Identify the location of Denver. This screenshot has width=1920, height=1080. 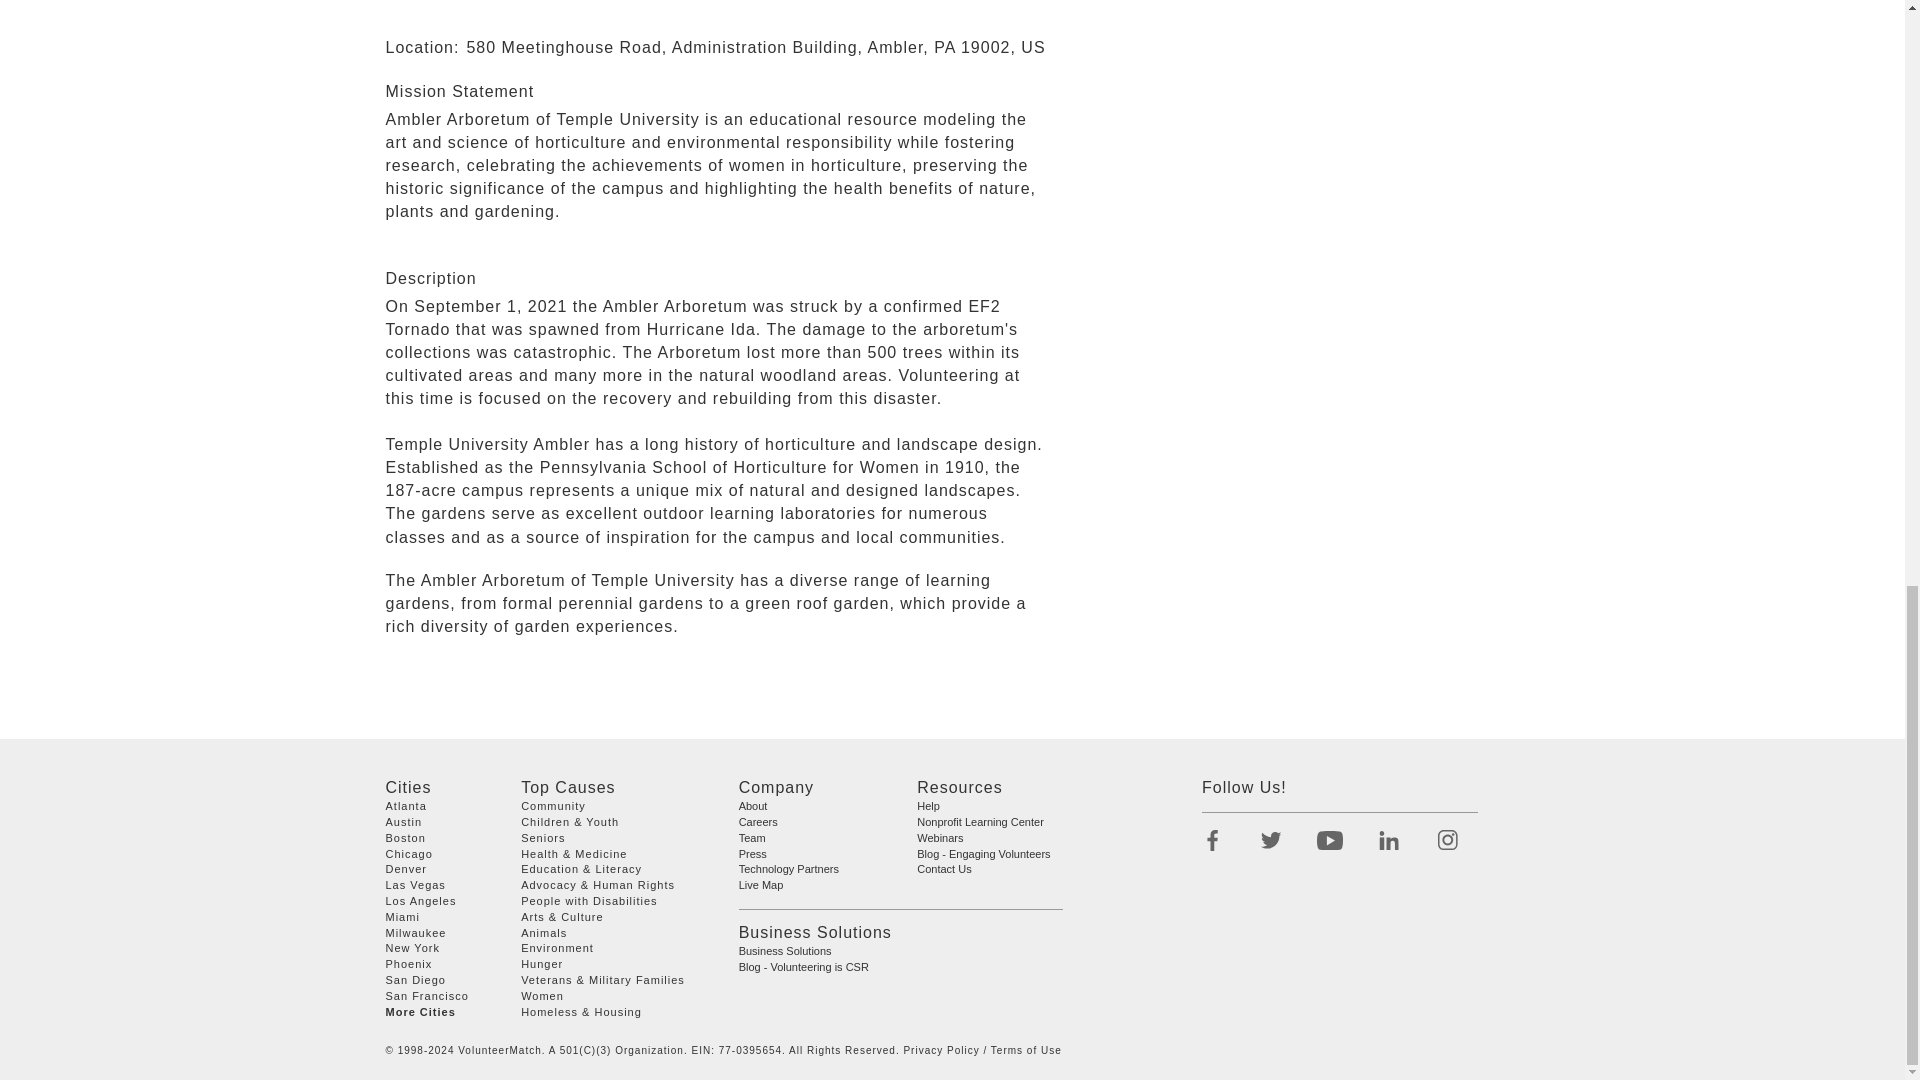
(406, 870).